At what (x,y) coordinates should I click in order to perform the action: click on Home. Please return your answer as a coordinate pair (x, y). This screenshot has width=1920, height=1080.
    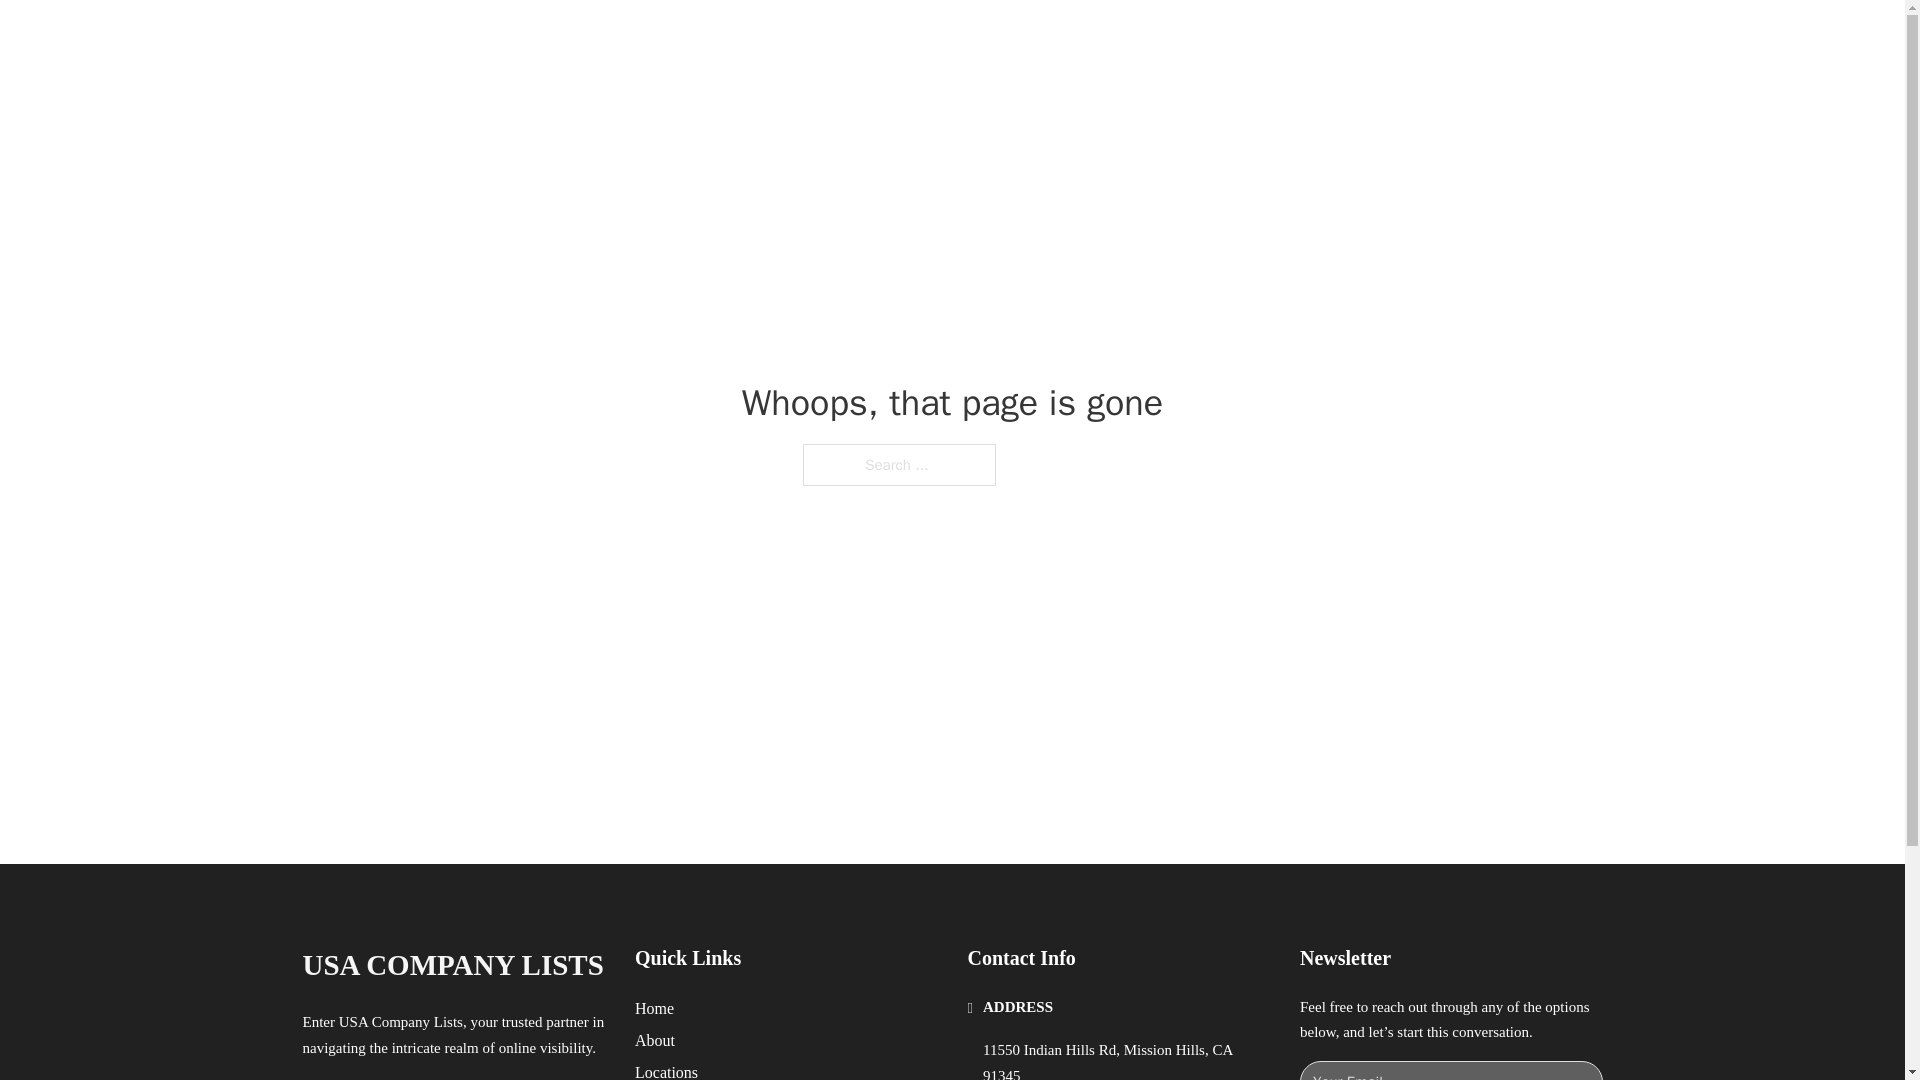
    Looking at the image, I should click on (654, 1008).